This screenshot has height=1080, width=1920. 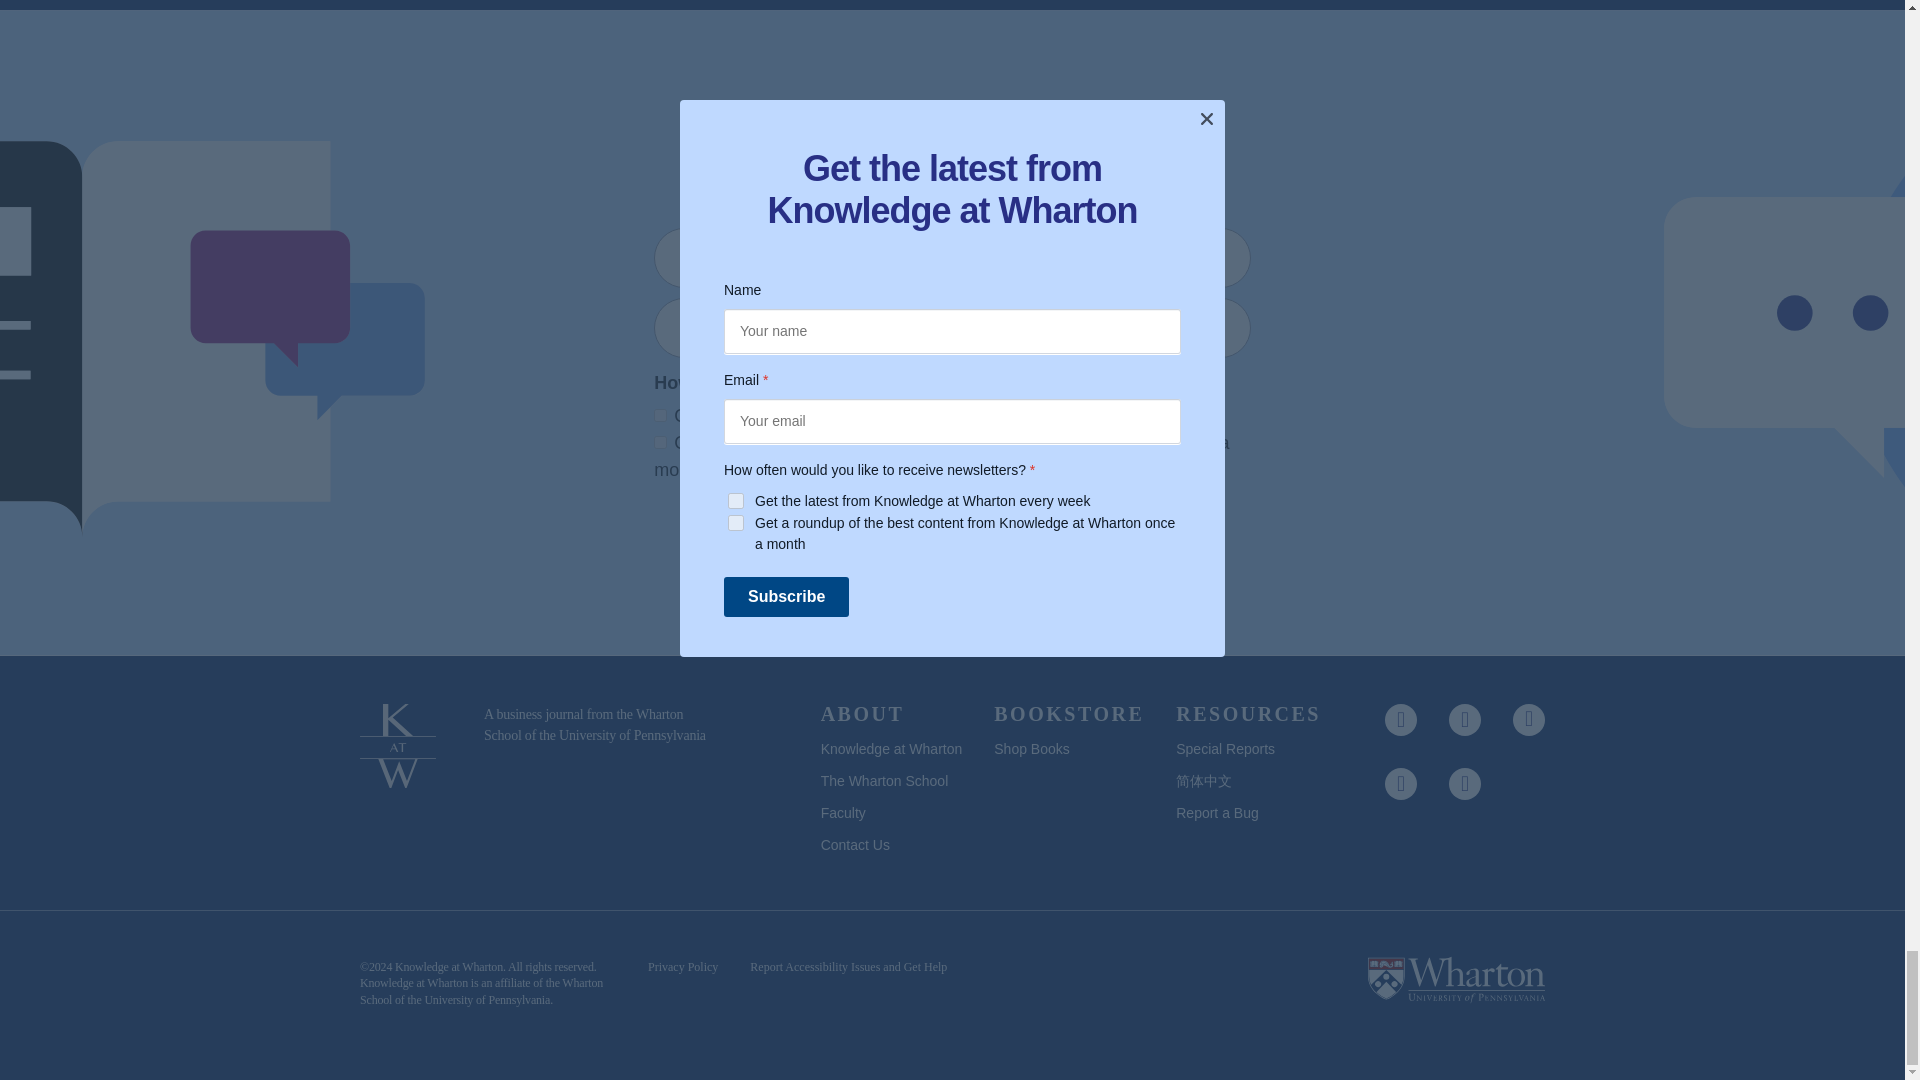 What do you see at coordinates (414, 983) in the screenshot?
I see `Knowledge at Wharton` at bounding box center [414, 983].